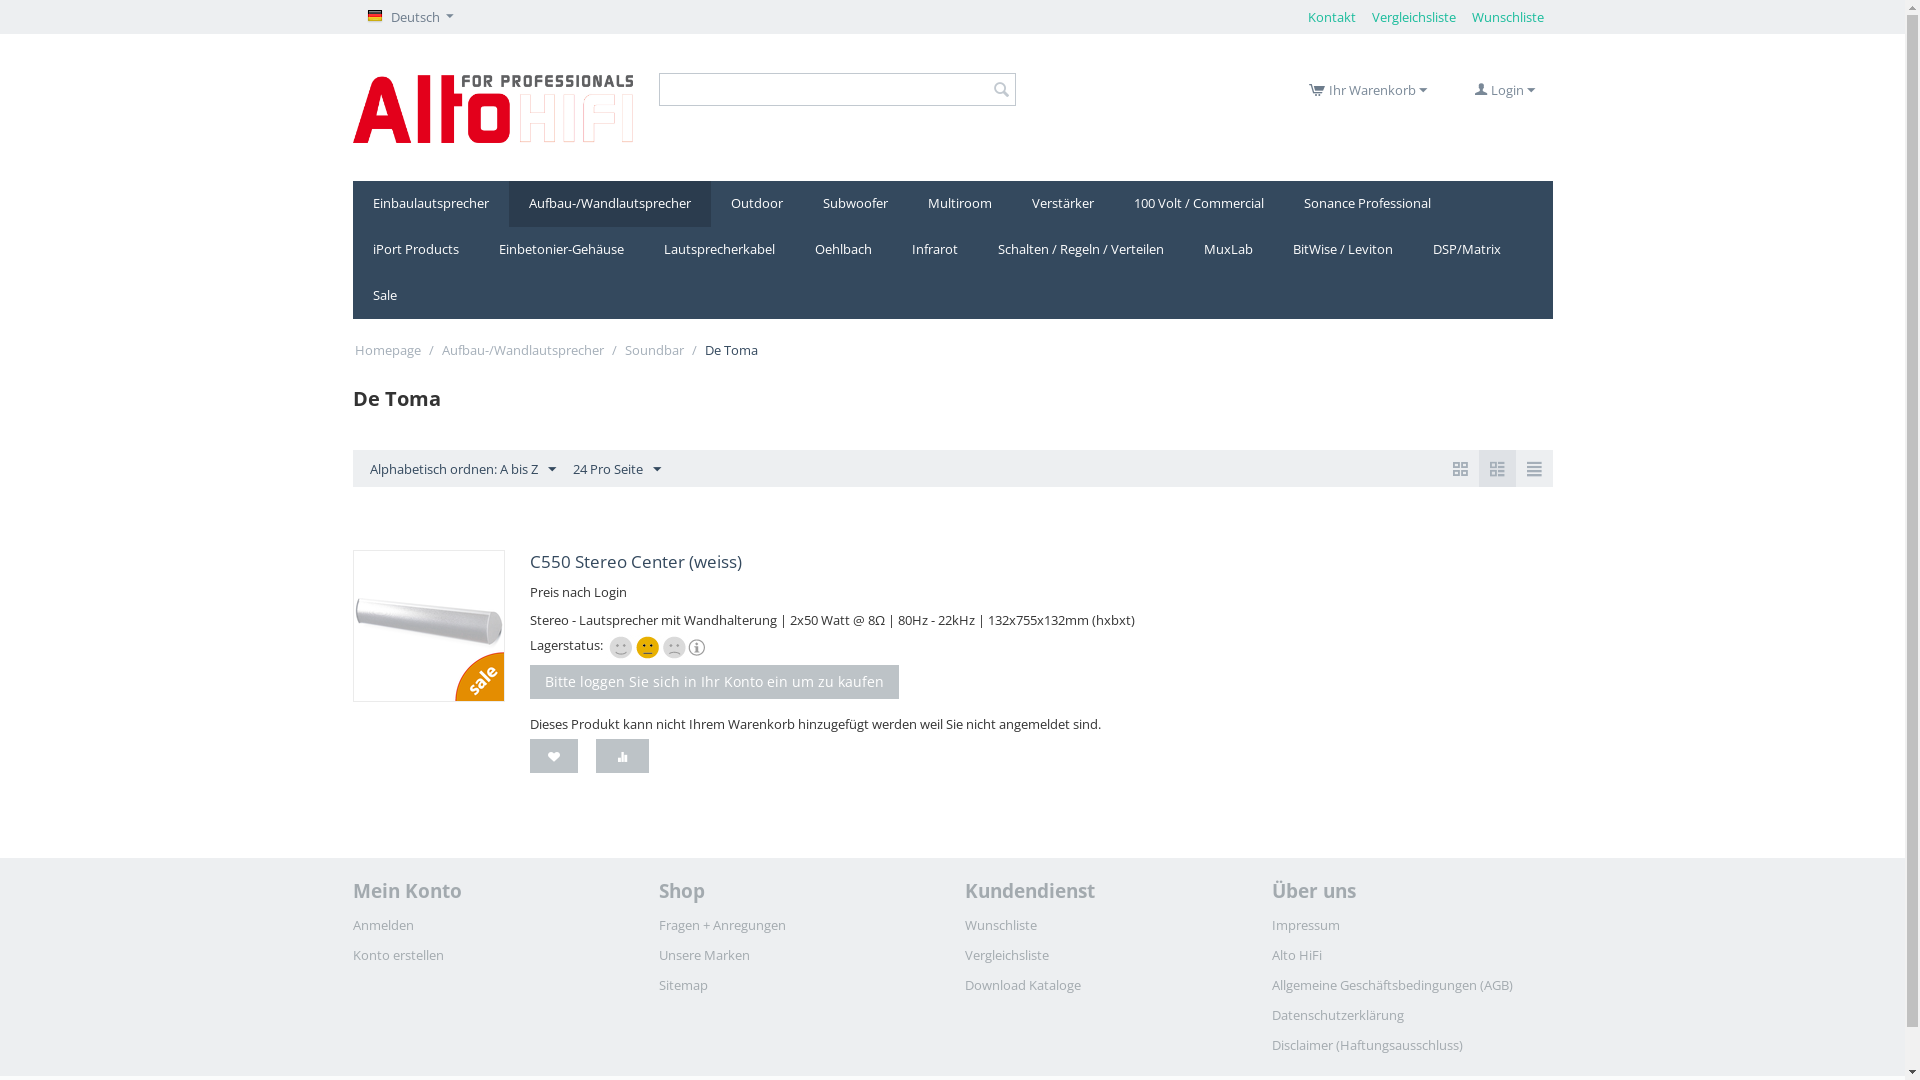 The width and height of the screenshot is (1920, 1080). Describe the element at coordinates (1505, 90) in the screenshot. I see ` Login` at that location.